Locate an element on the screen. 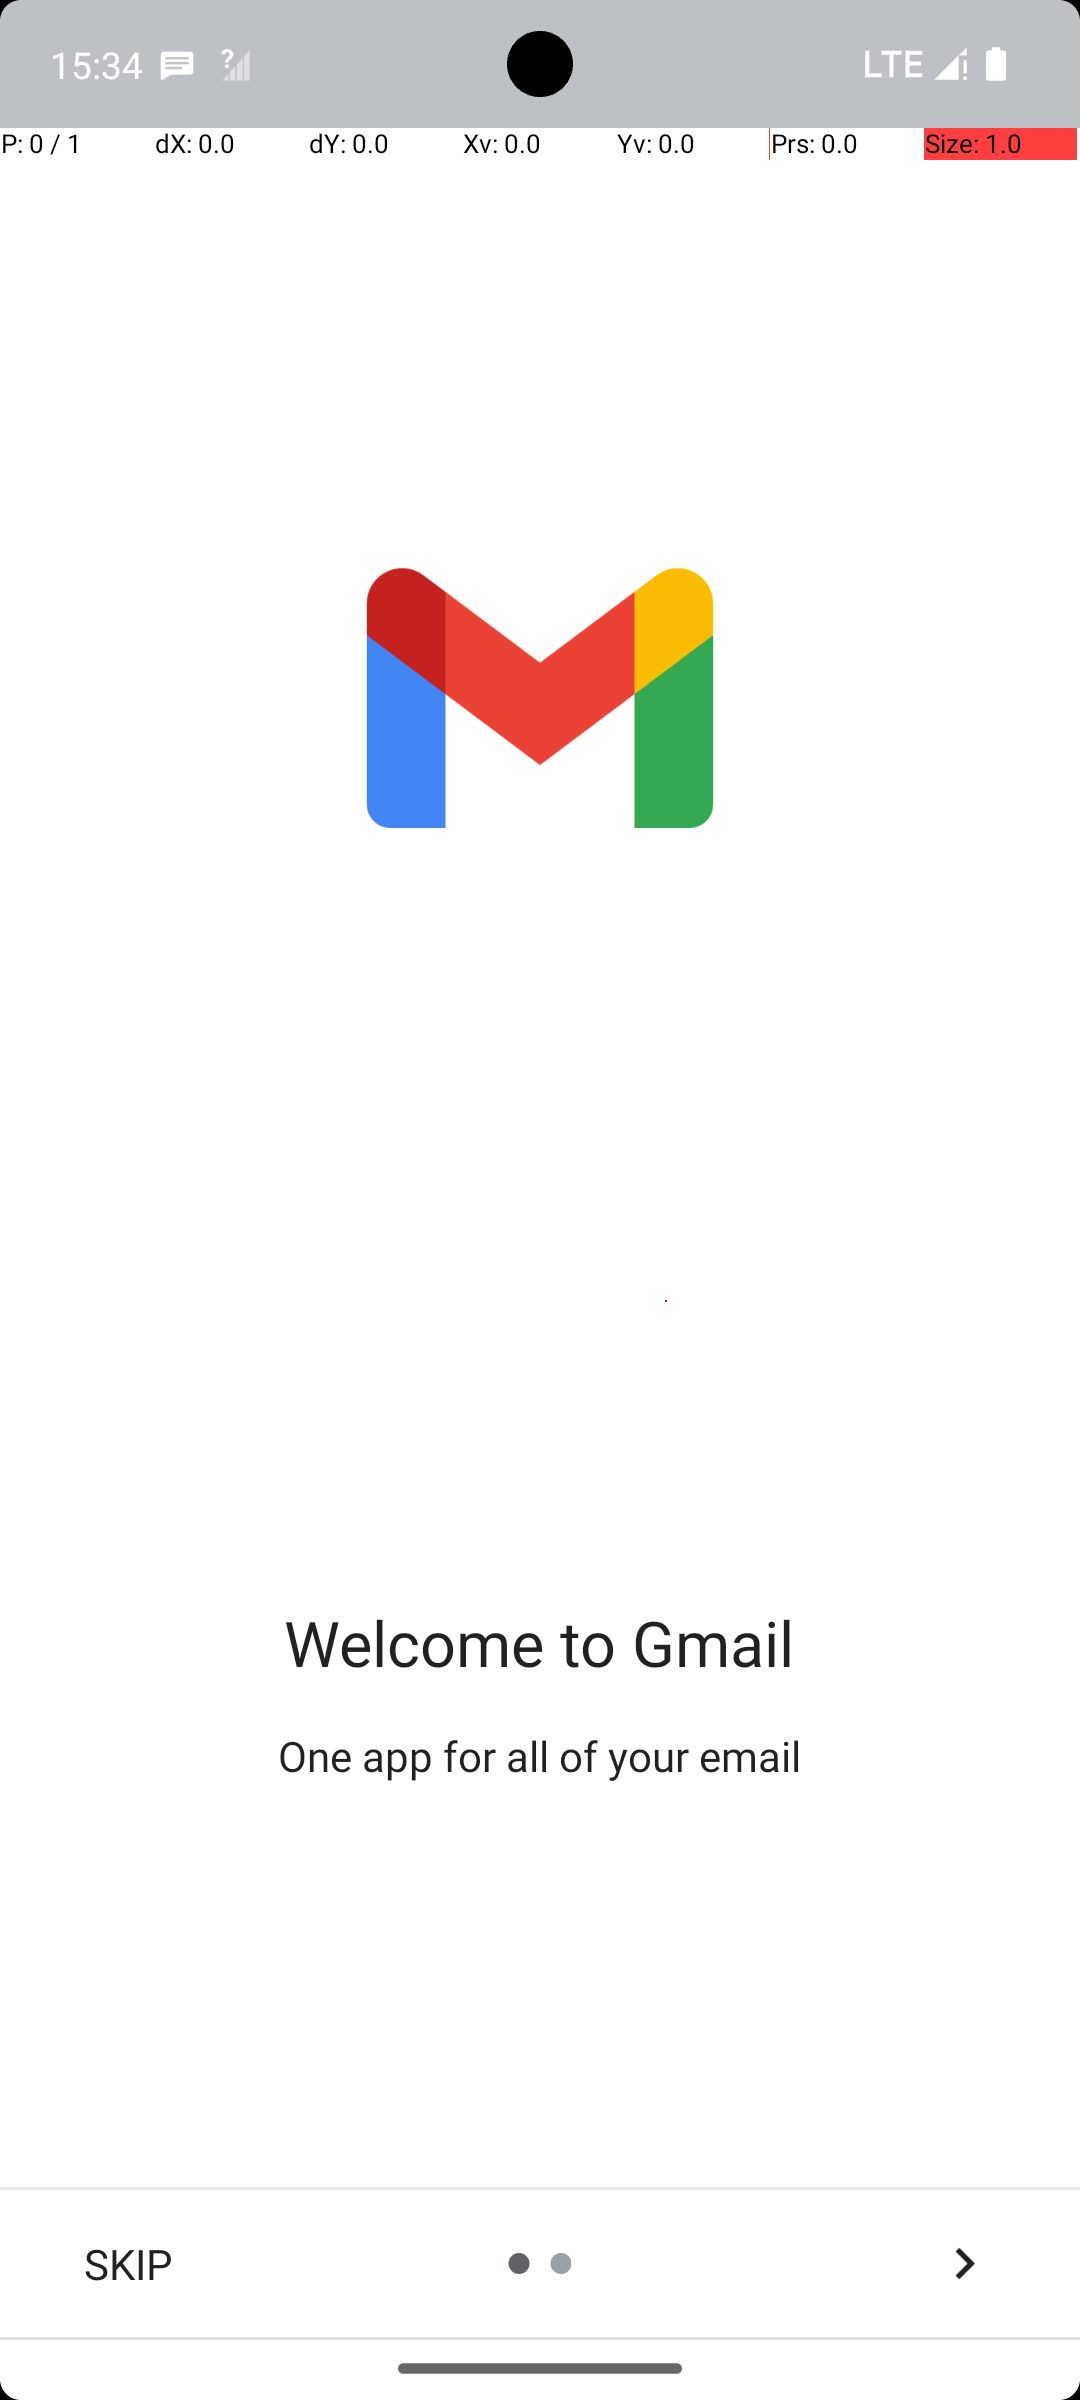 The height and width of the screenshot is (2400, 1080). One app for all of your email is located at coordinates (540, 1756).